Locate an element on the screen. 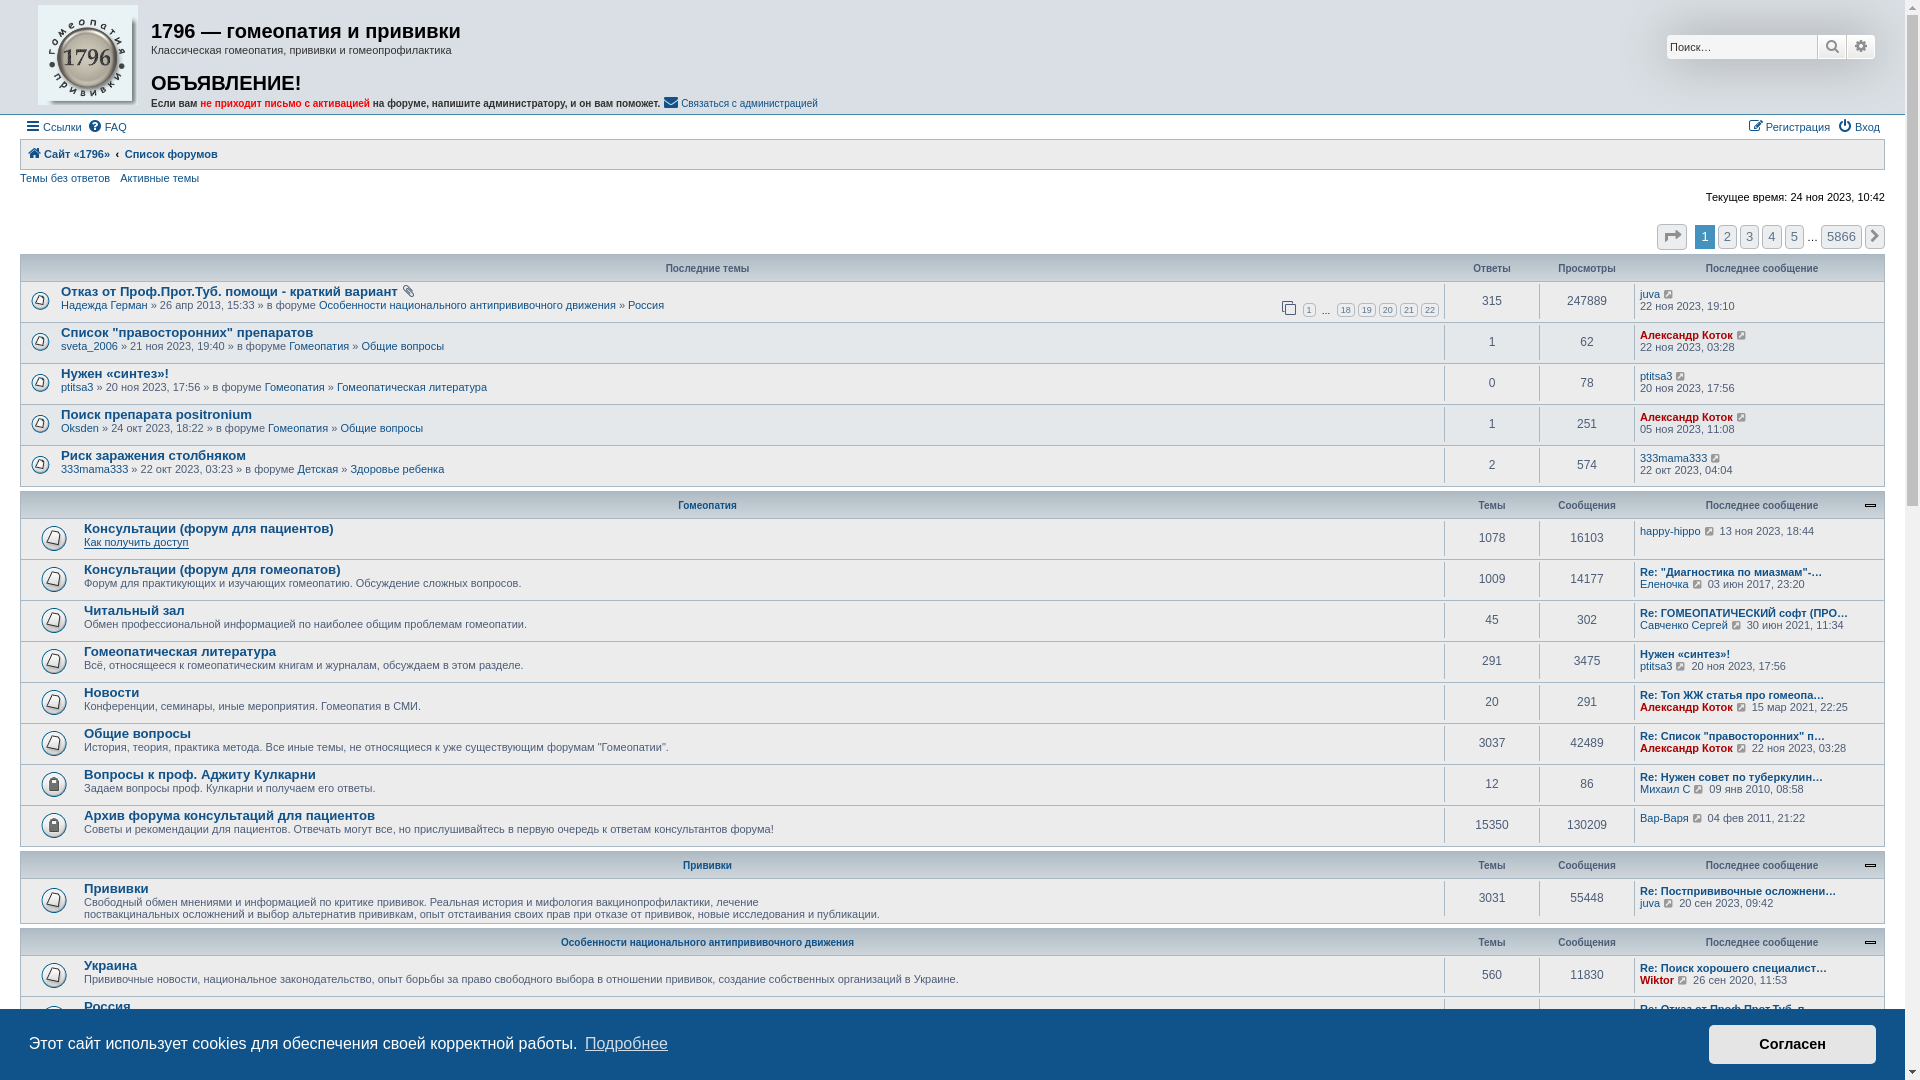 The height and width of the screenshot is (1080, 1920). 4 is located at coordinates (1772, 237).